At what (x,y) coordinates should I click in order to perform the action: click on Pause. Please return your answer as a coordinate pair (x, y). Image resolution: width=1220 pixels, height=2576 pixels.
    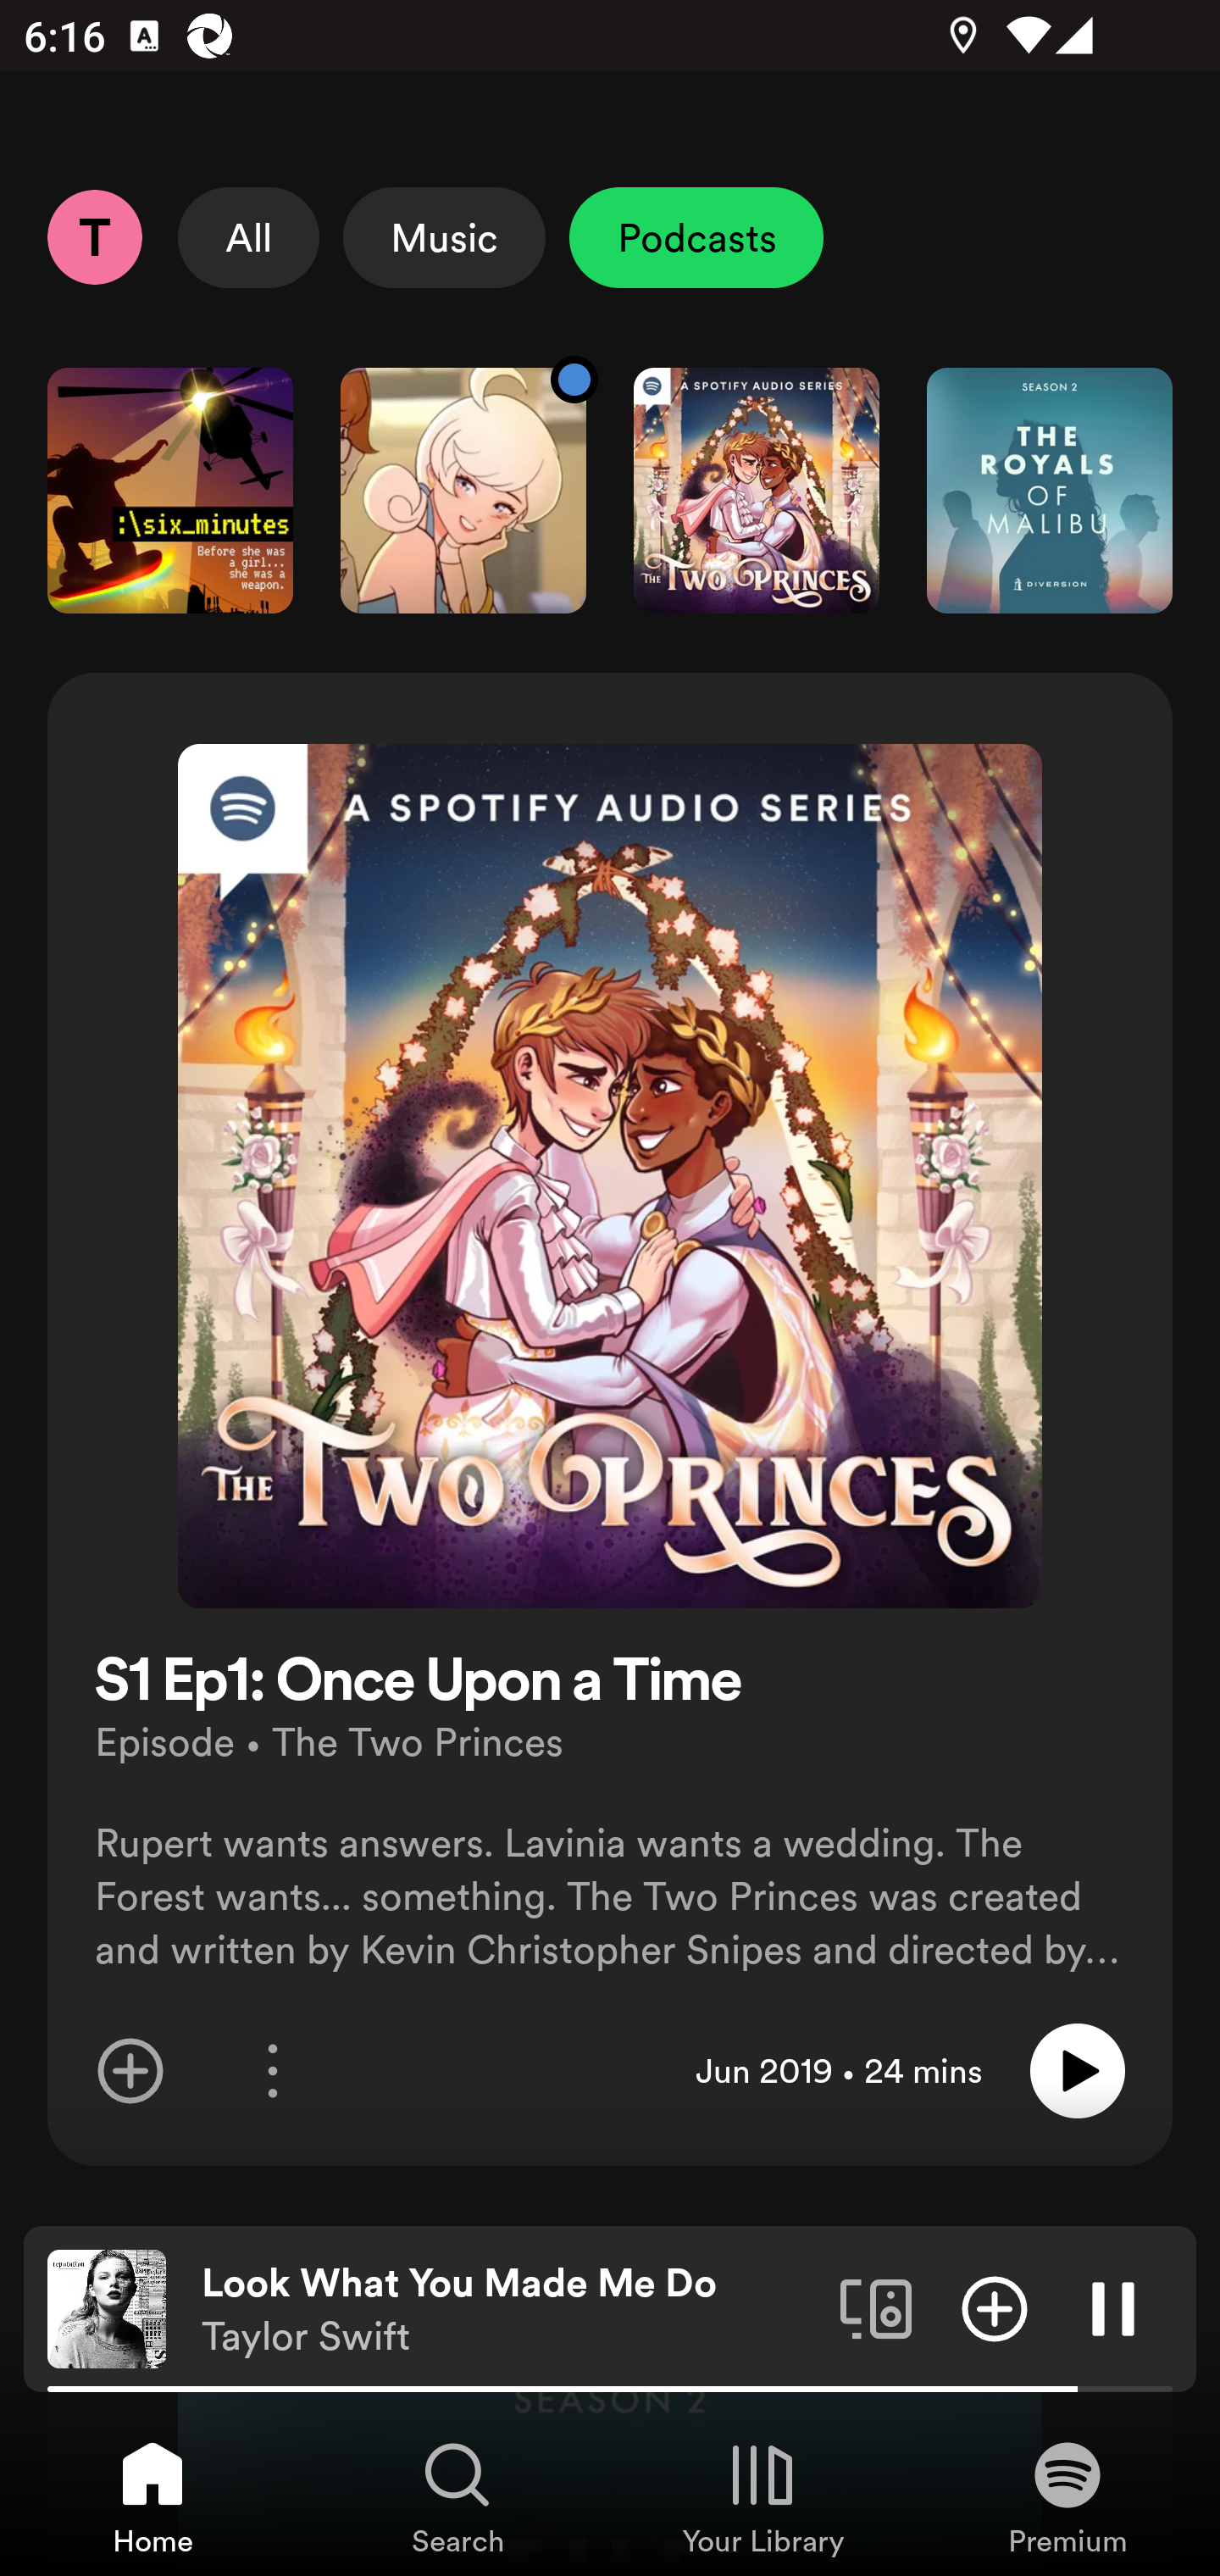
    Looking at the image, I should click on (1113, 2307).